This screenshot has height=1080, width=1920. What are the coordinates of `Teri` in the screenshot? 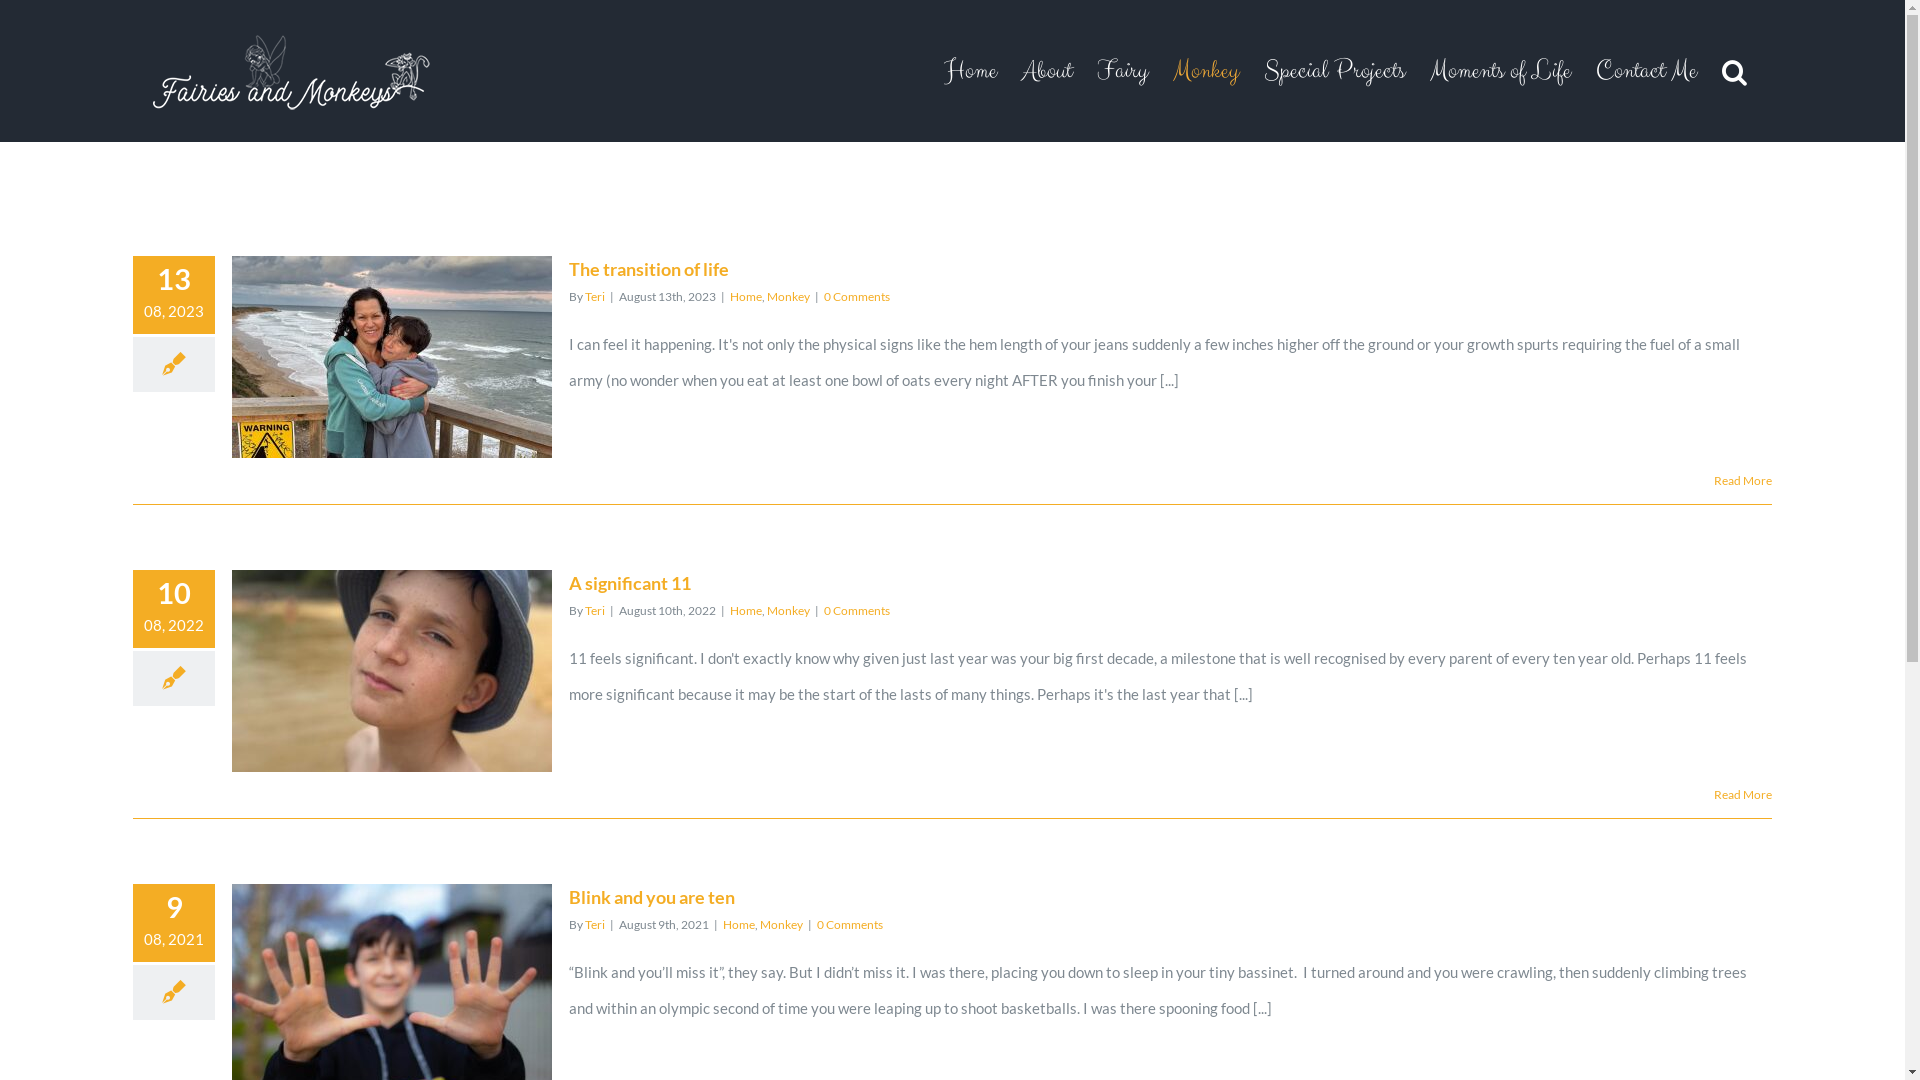 It's located at (595, 296).